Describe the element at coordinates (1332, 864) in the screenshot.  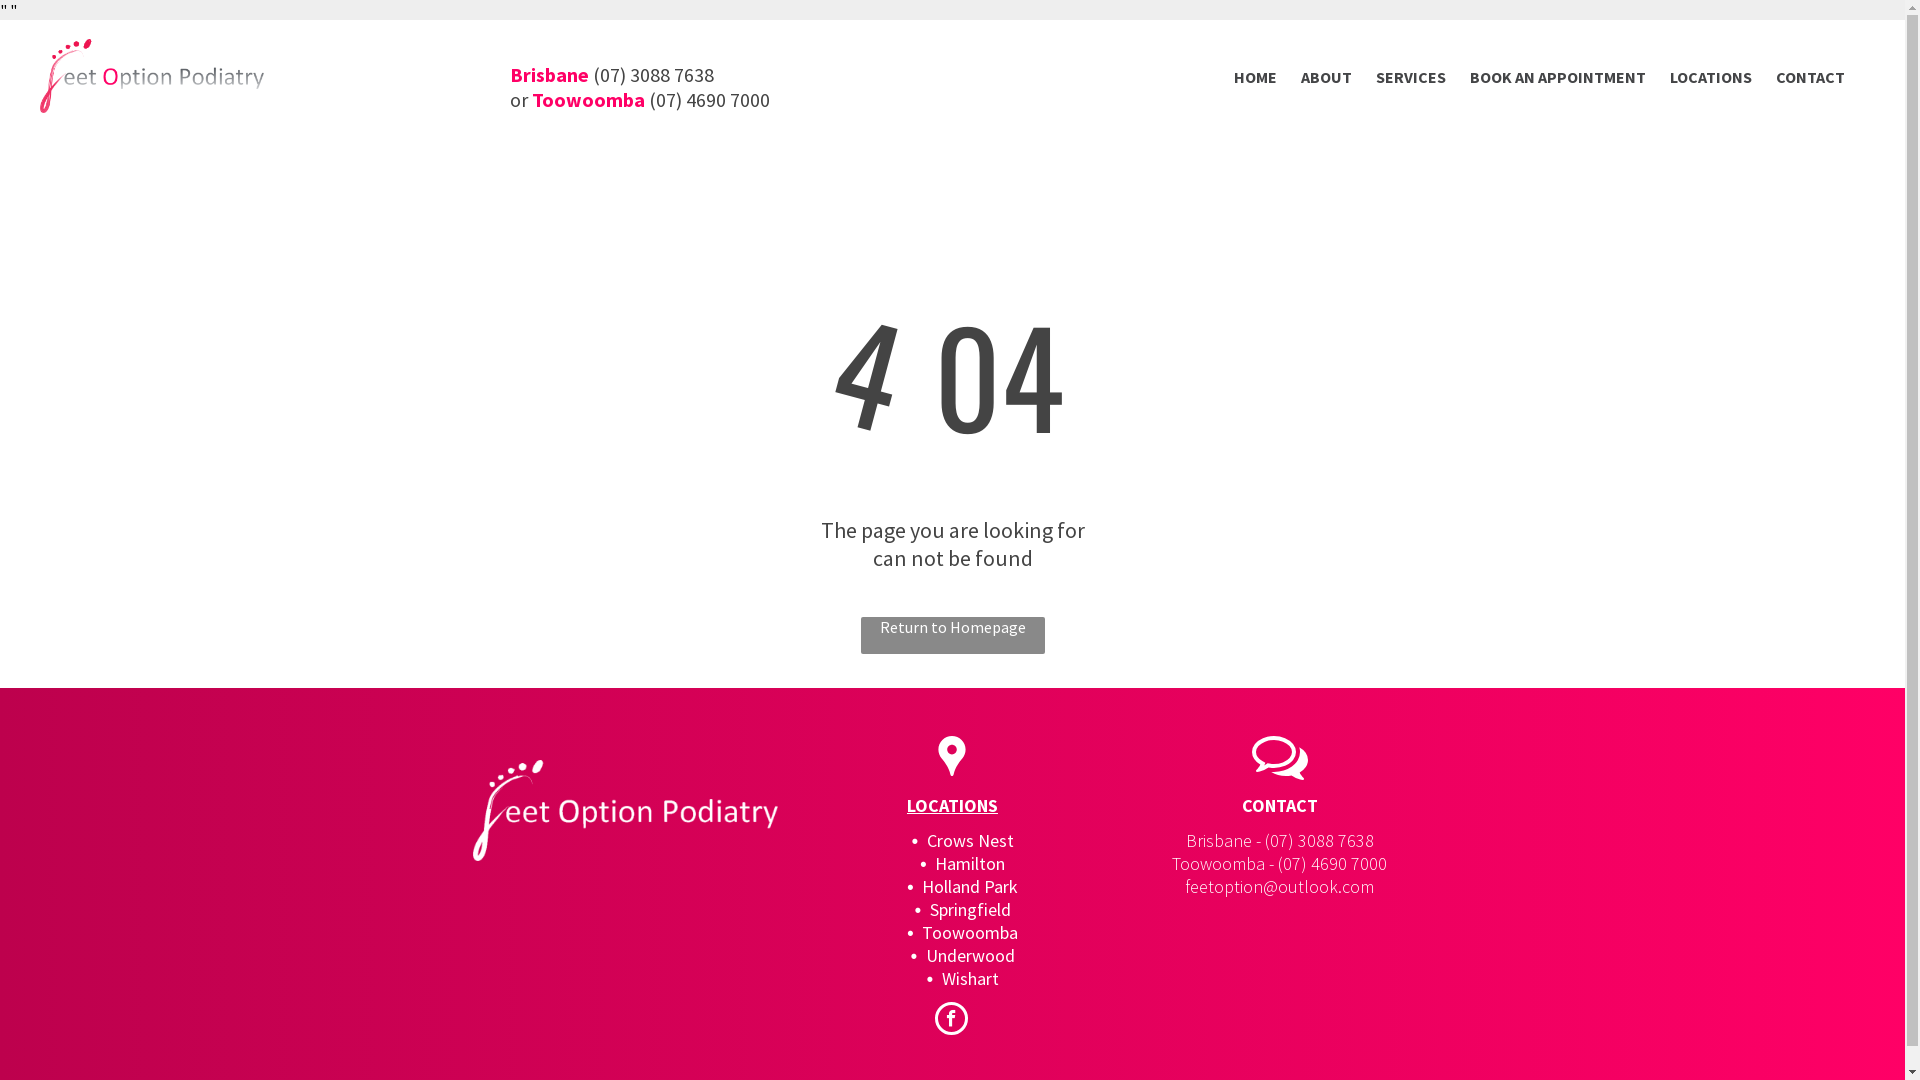
I see `(07) 4690 7000` at that location.